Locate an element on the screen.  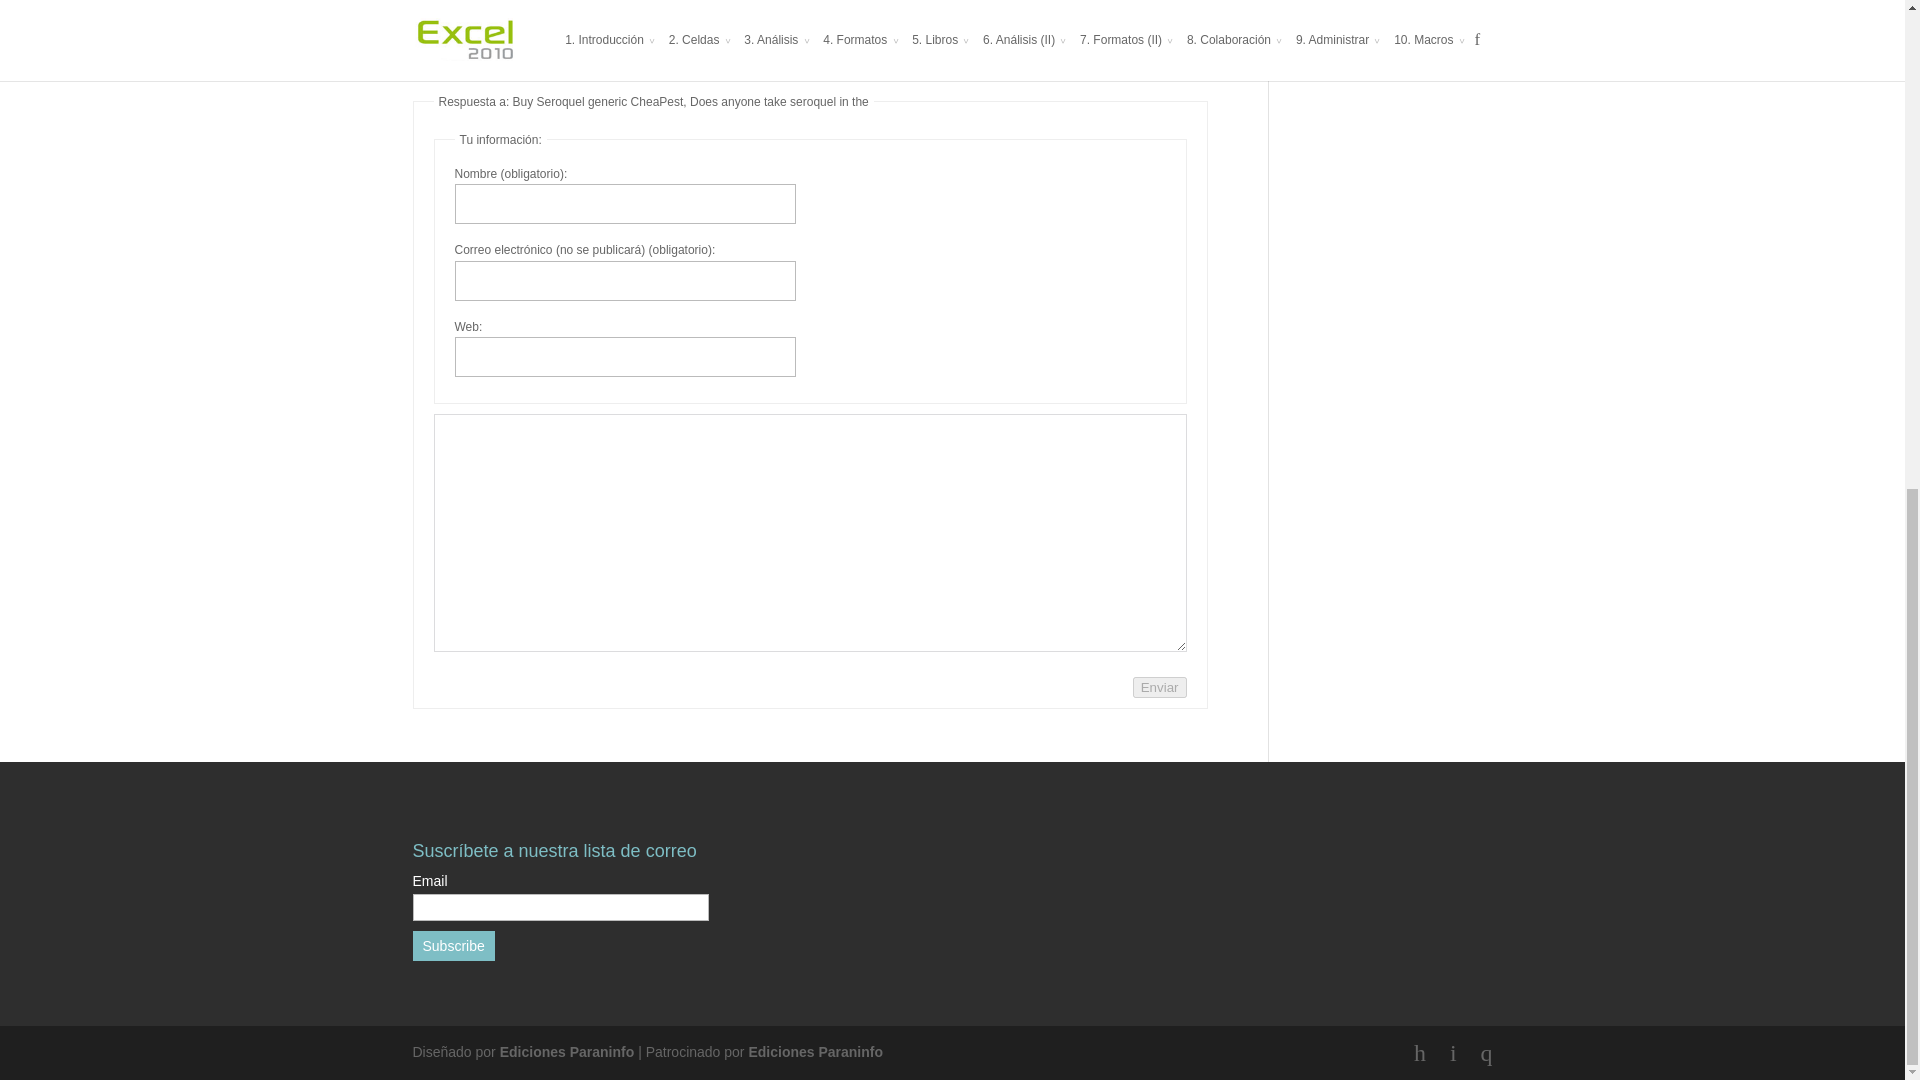
Ediciones Paraninfo is located at coordinates (816, 1052).